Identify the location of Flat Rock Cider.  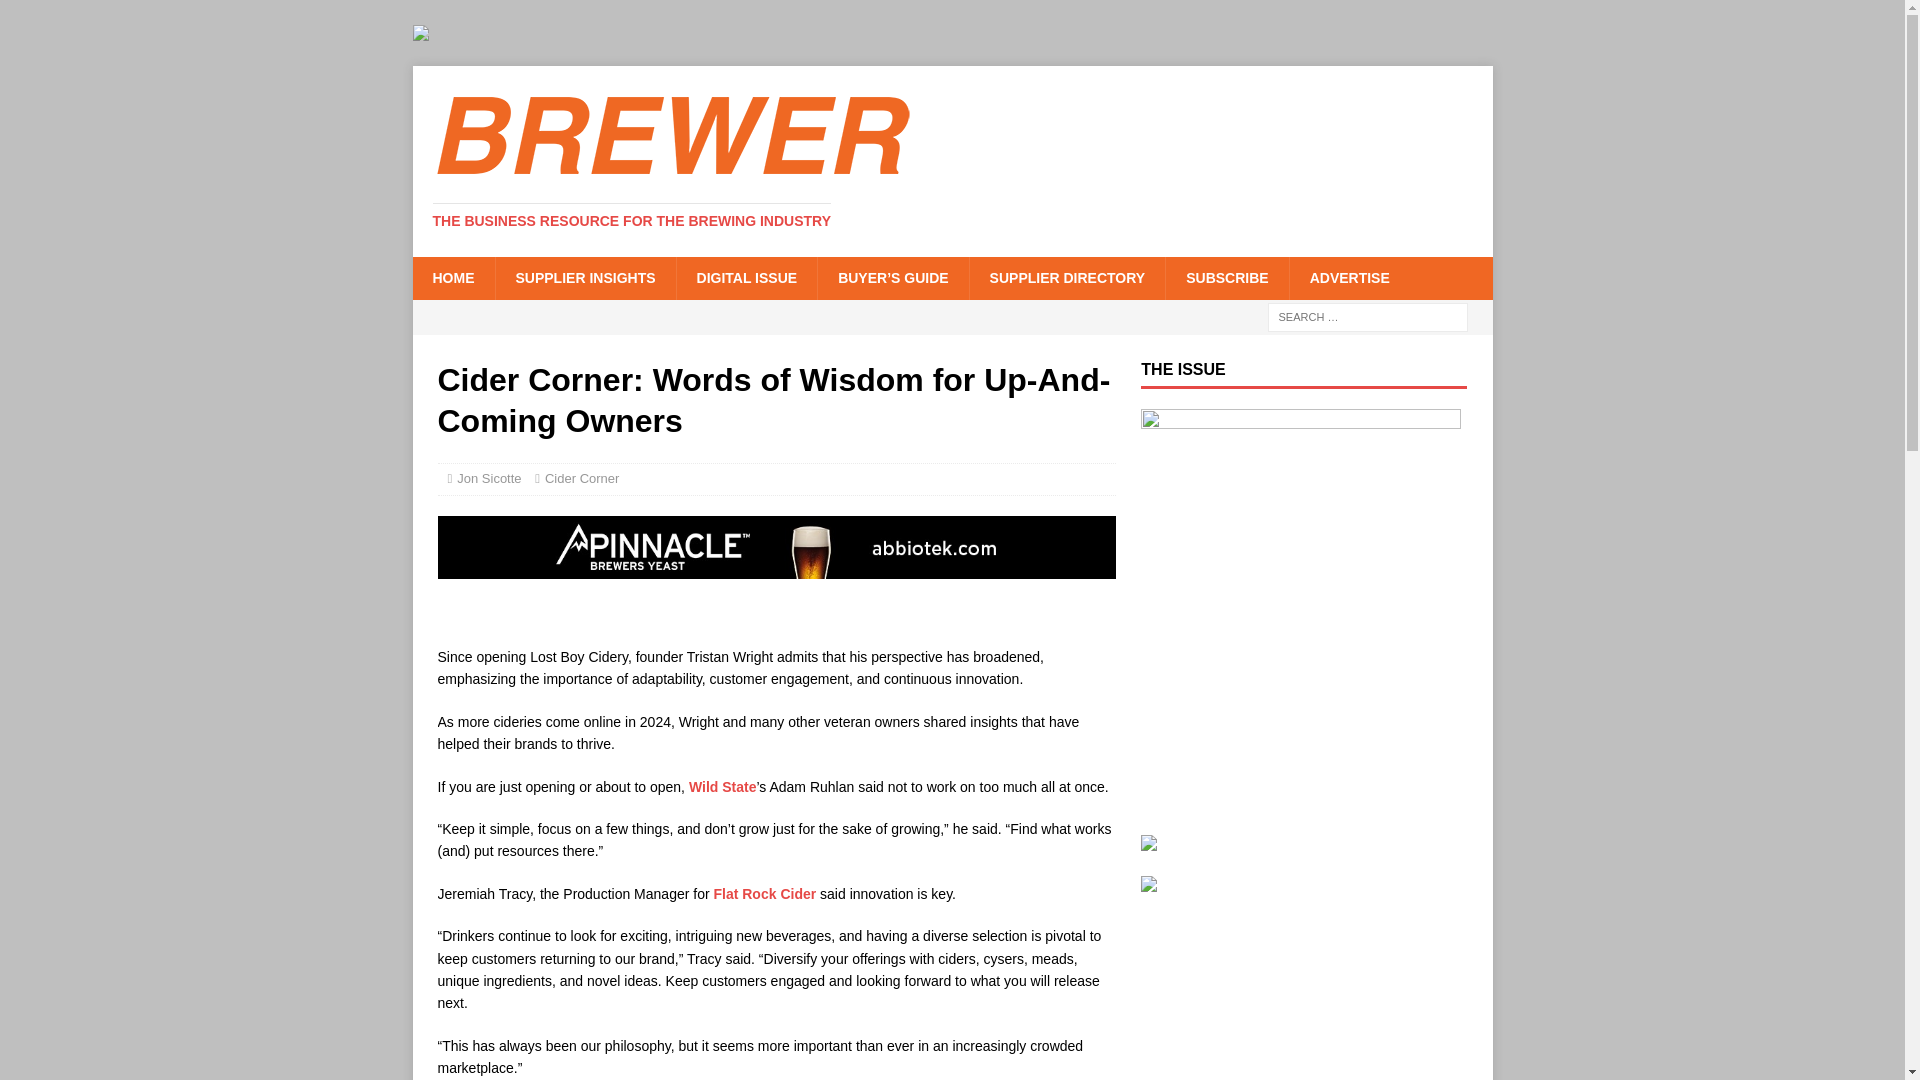
(764, 893).